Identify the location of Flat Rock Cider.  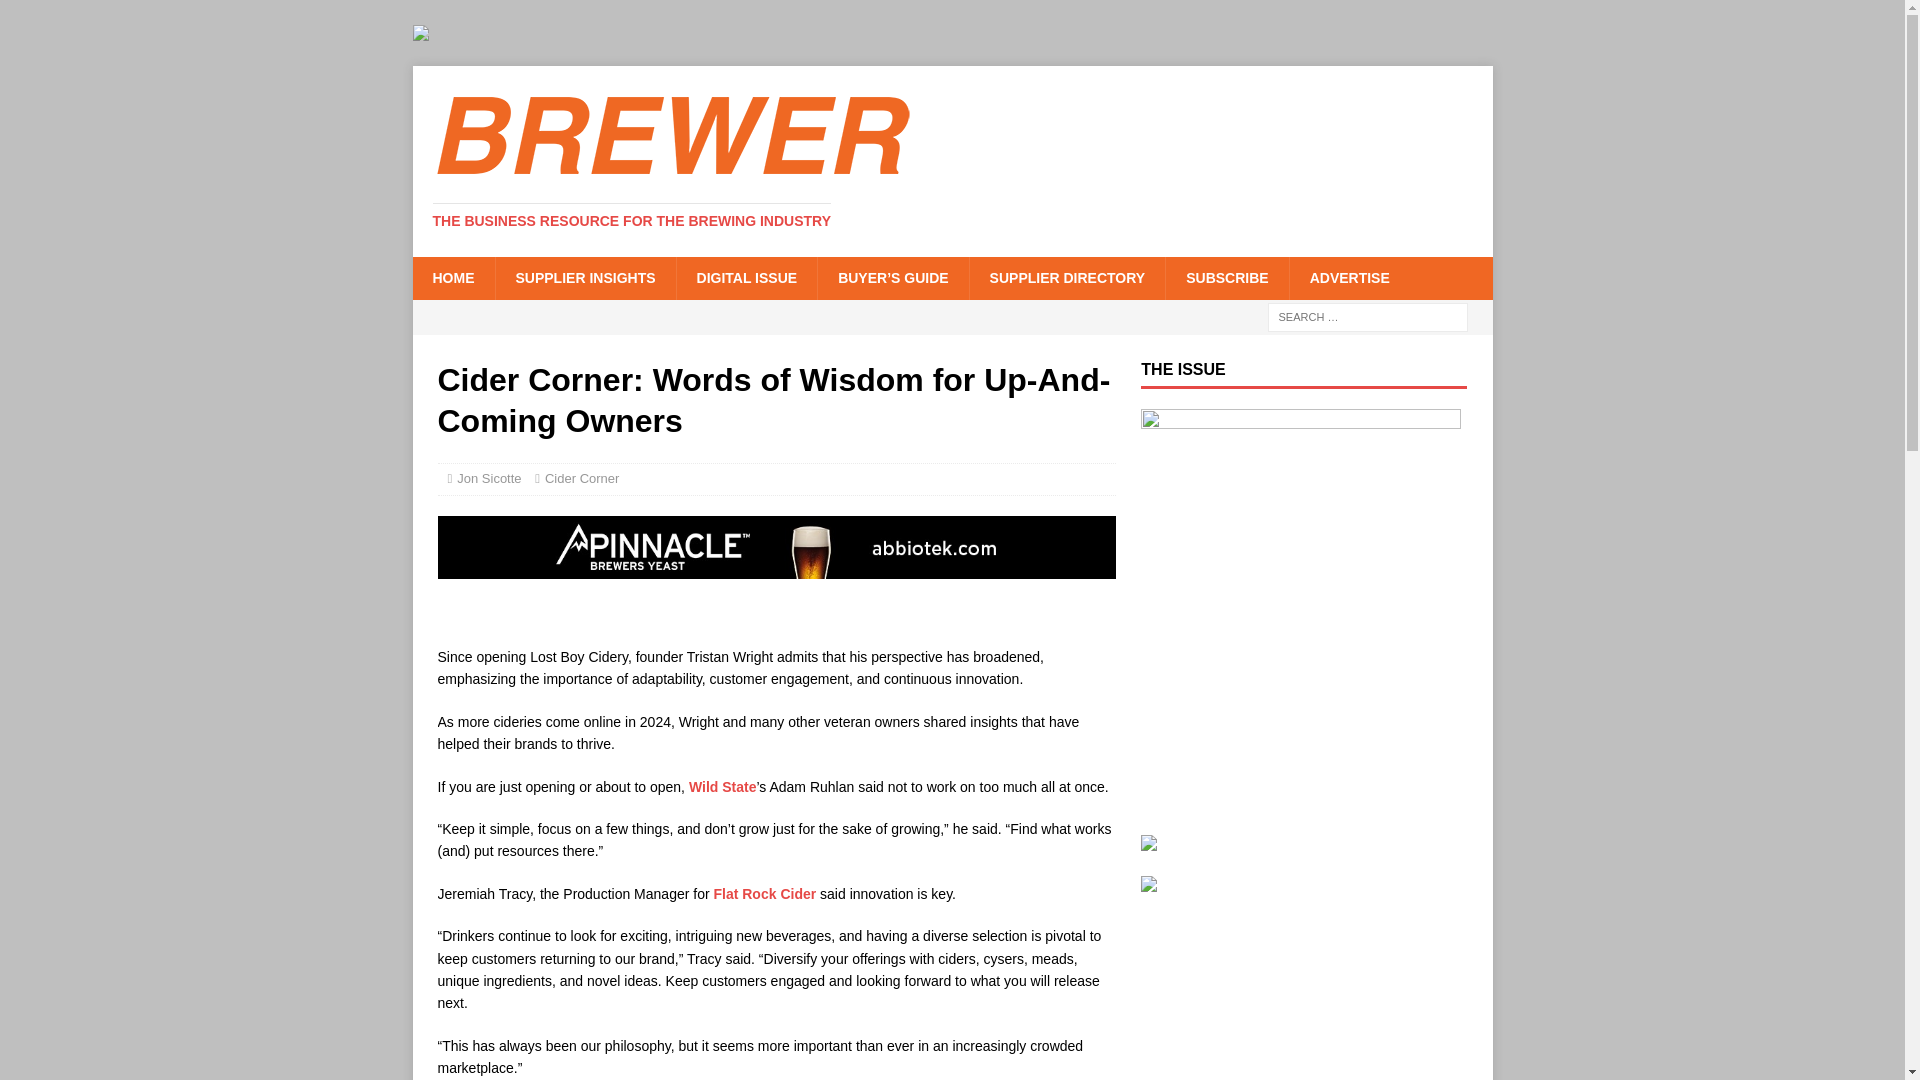
(764, 893).